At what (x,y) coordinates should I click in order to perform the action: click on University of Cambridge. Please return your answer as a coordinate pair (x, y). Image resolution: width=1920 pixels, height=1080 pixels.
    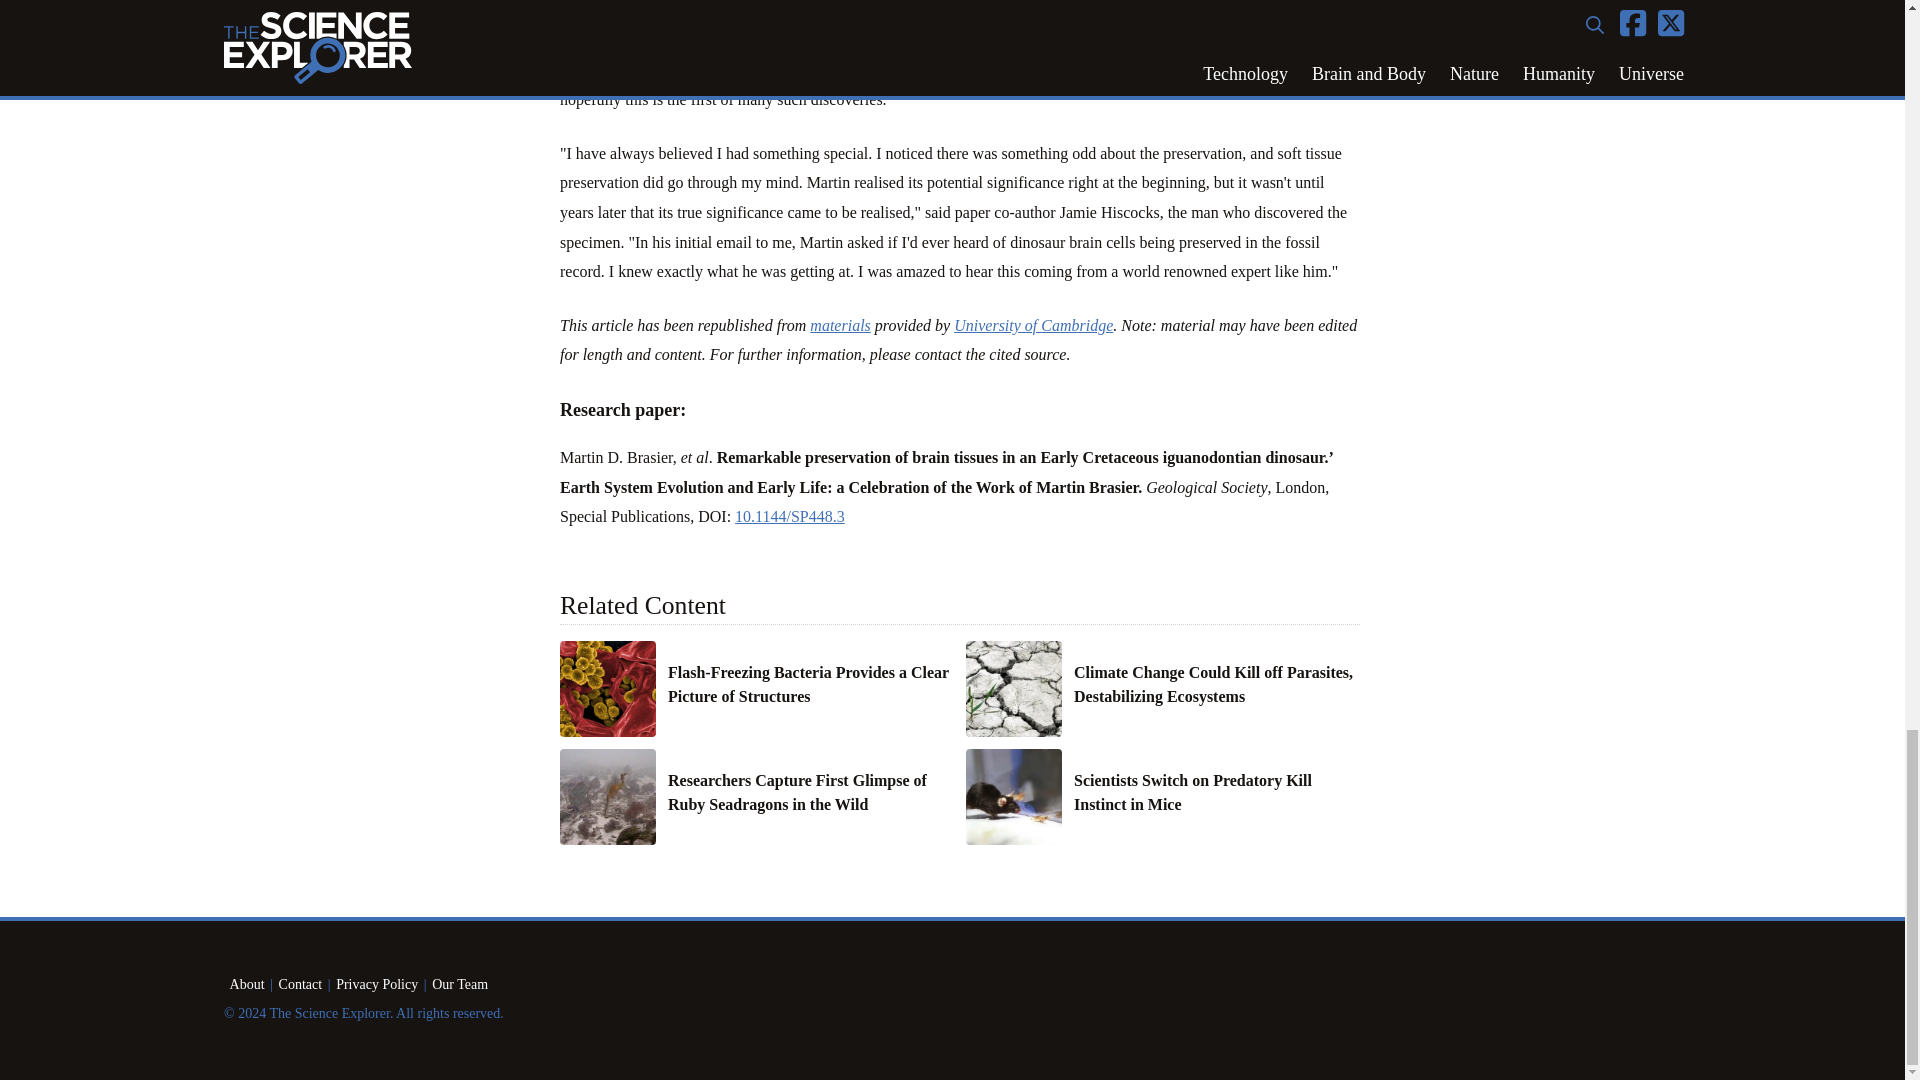
    Looking at the image, I should click on (1034, 325).